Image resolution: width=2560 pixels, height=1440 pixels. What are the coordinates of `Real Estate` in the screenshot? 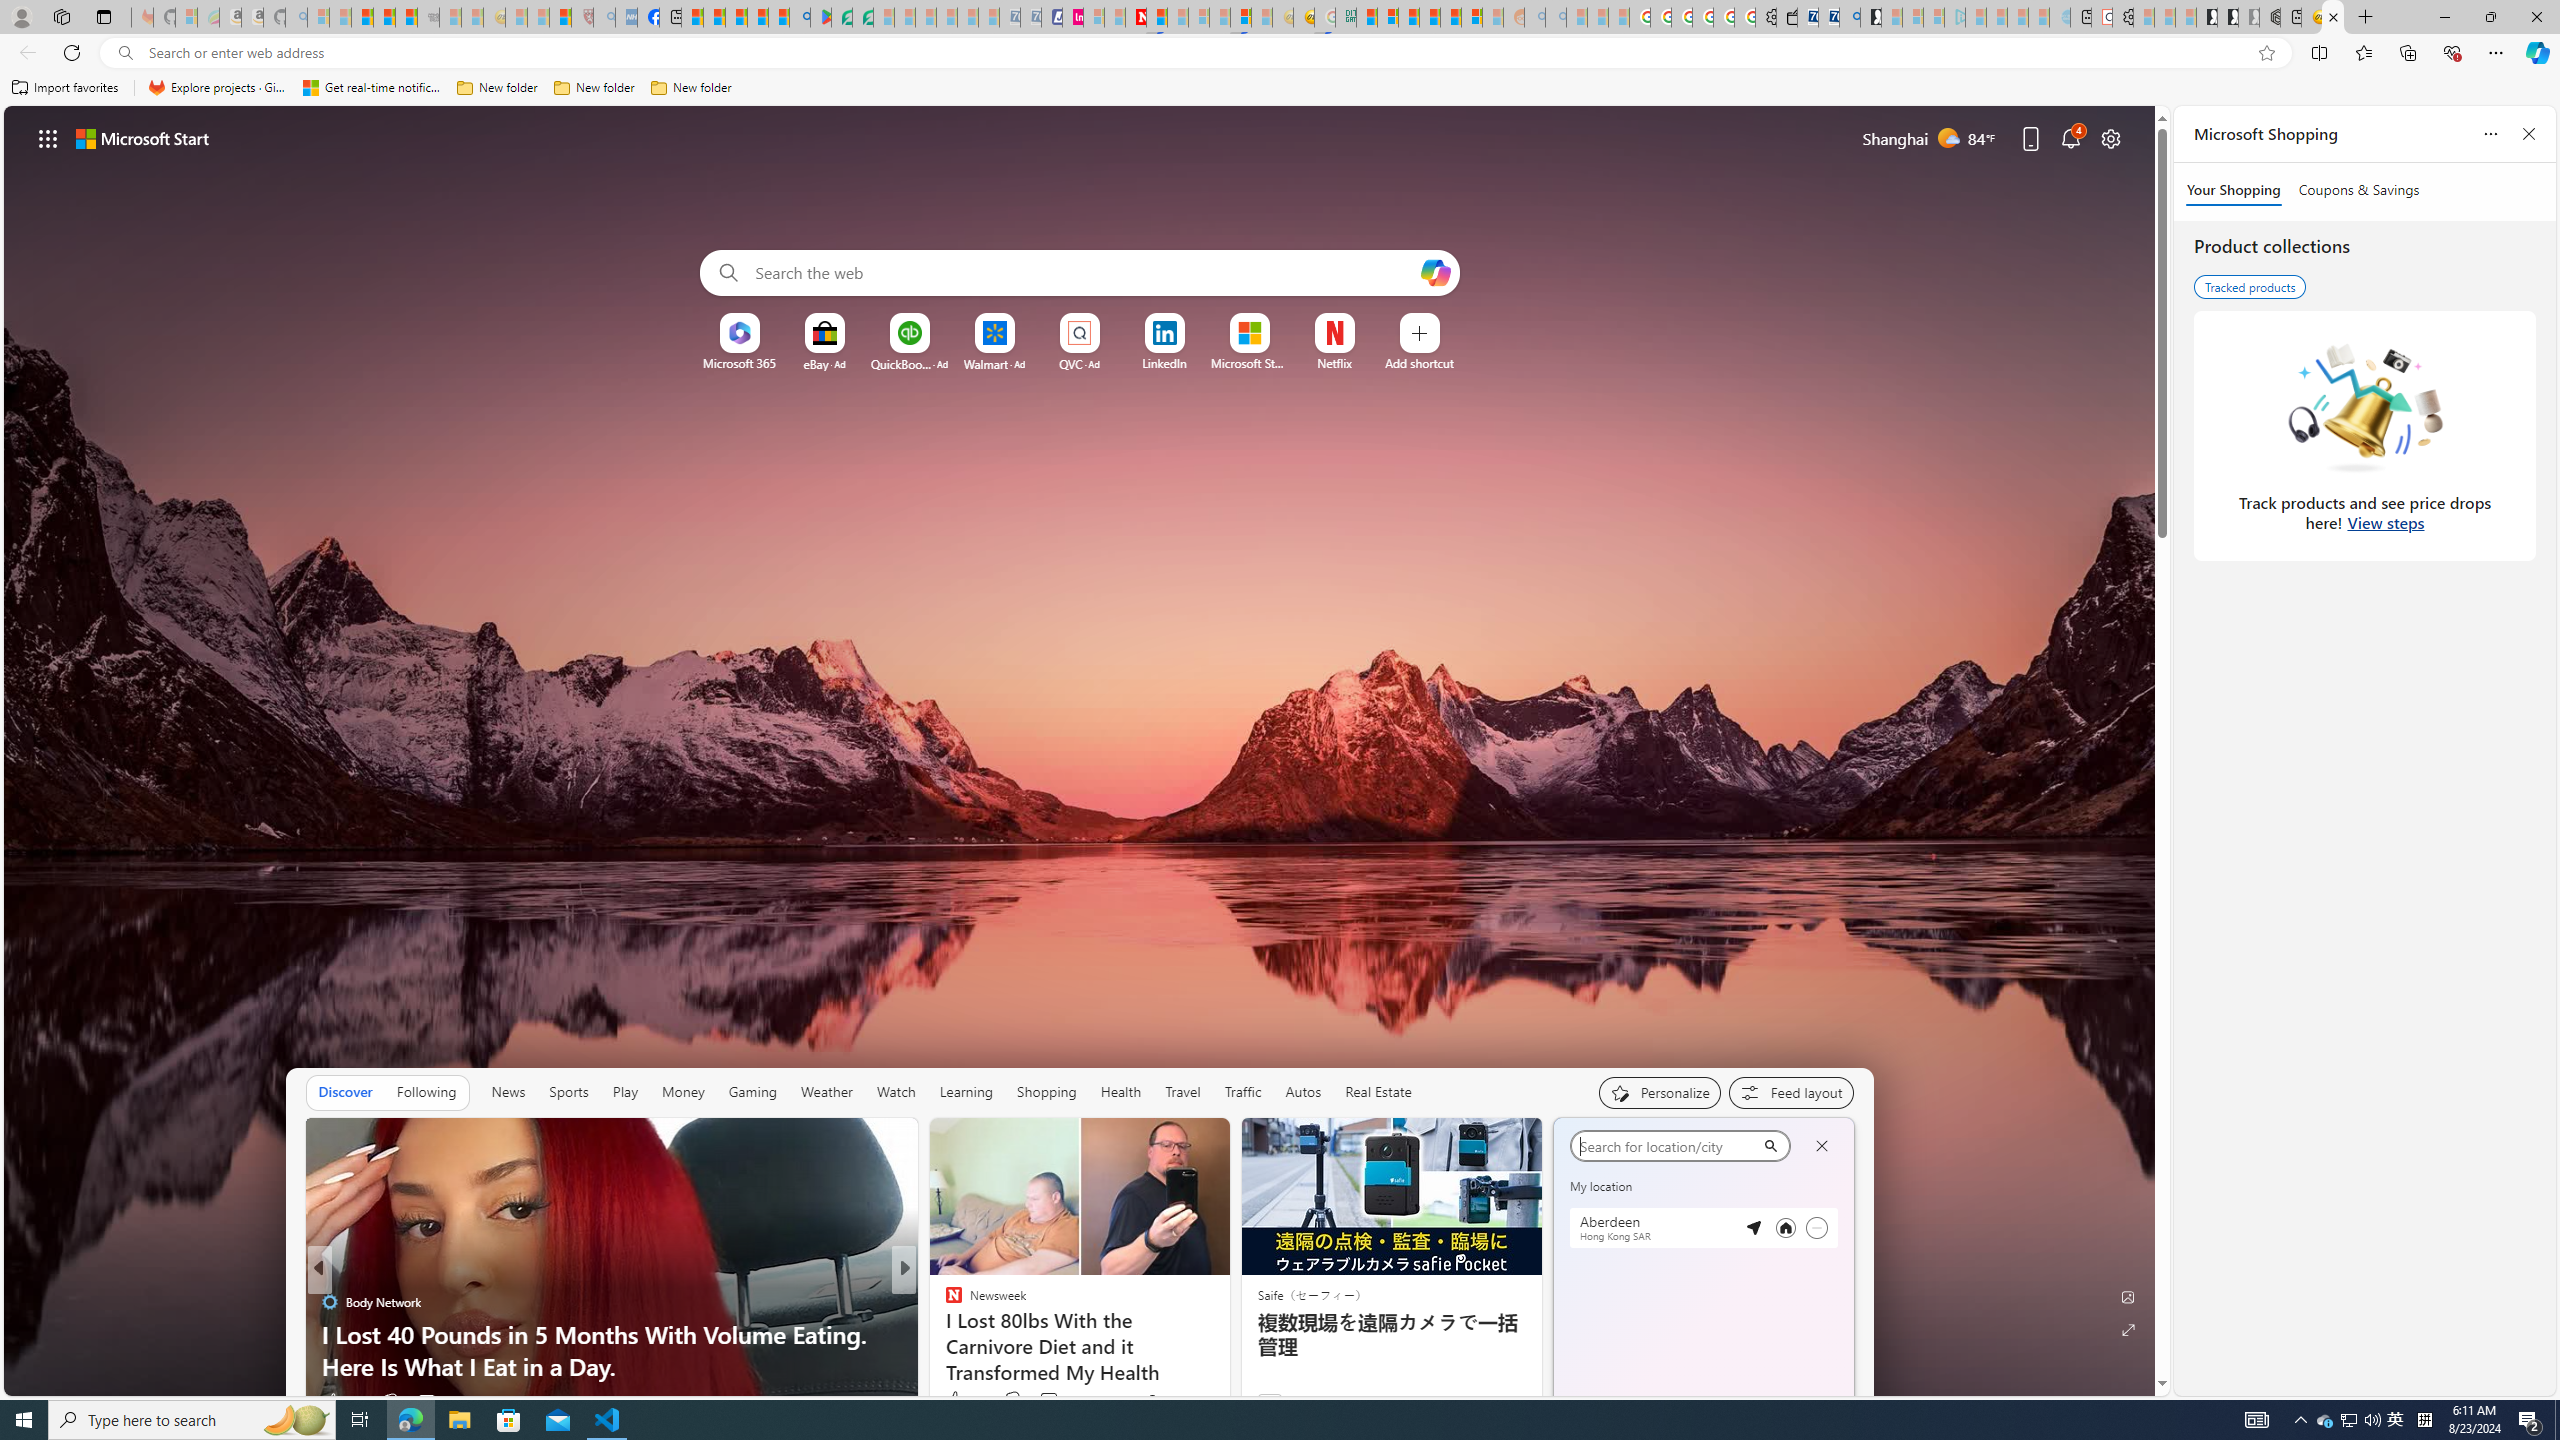 It's located at (1378, 1092).